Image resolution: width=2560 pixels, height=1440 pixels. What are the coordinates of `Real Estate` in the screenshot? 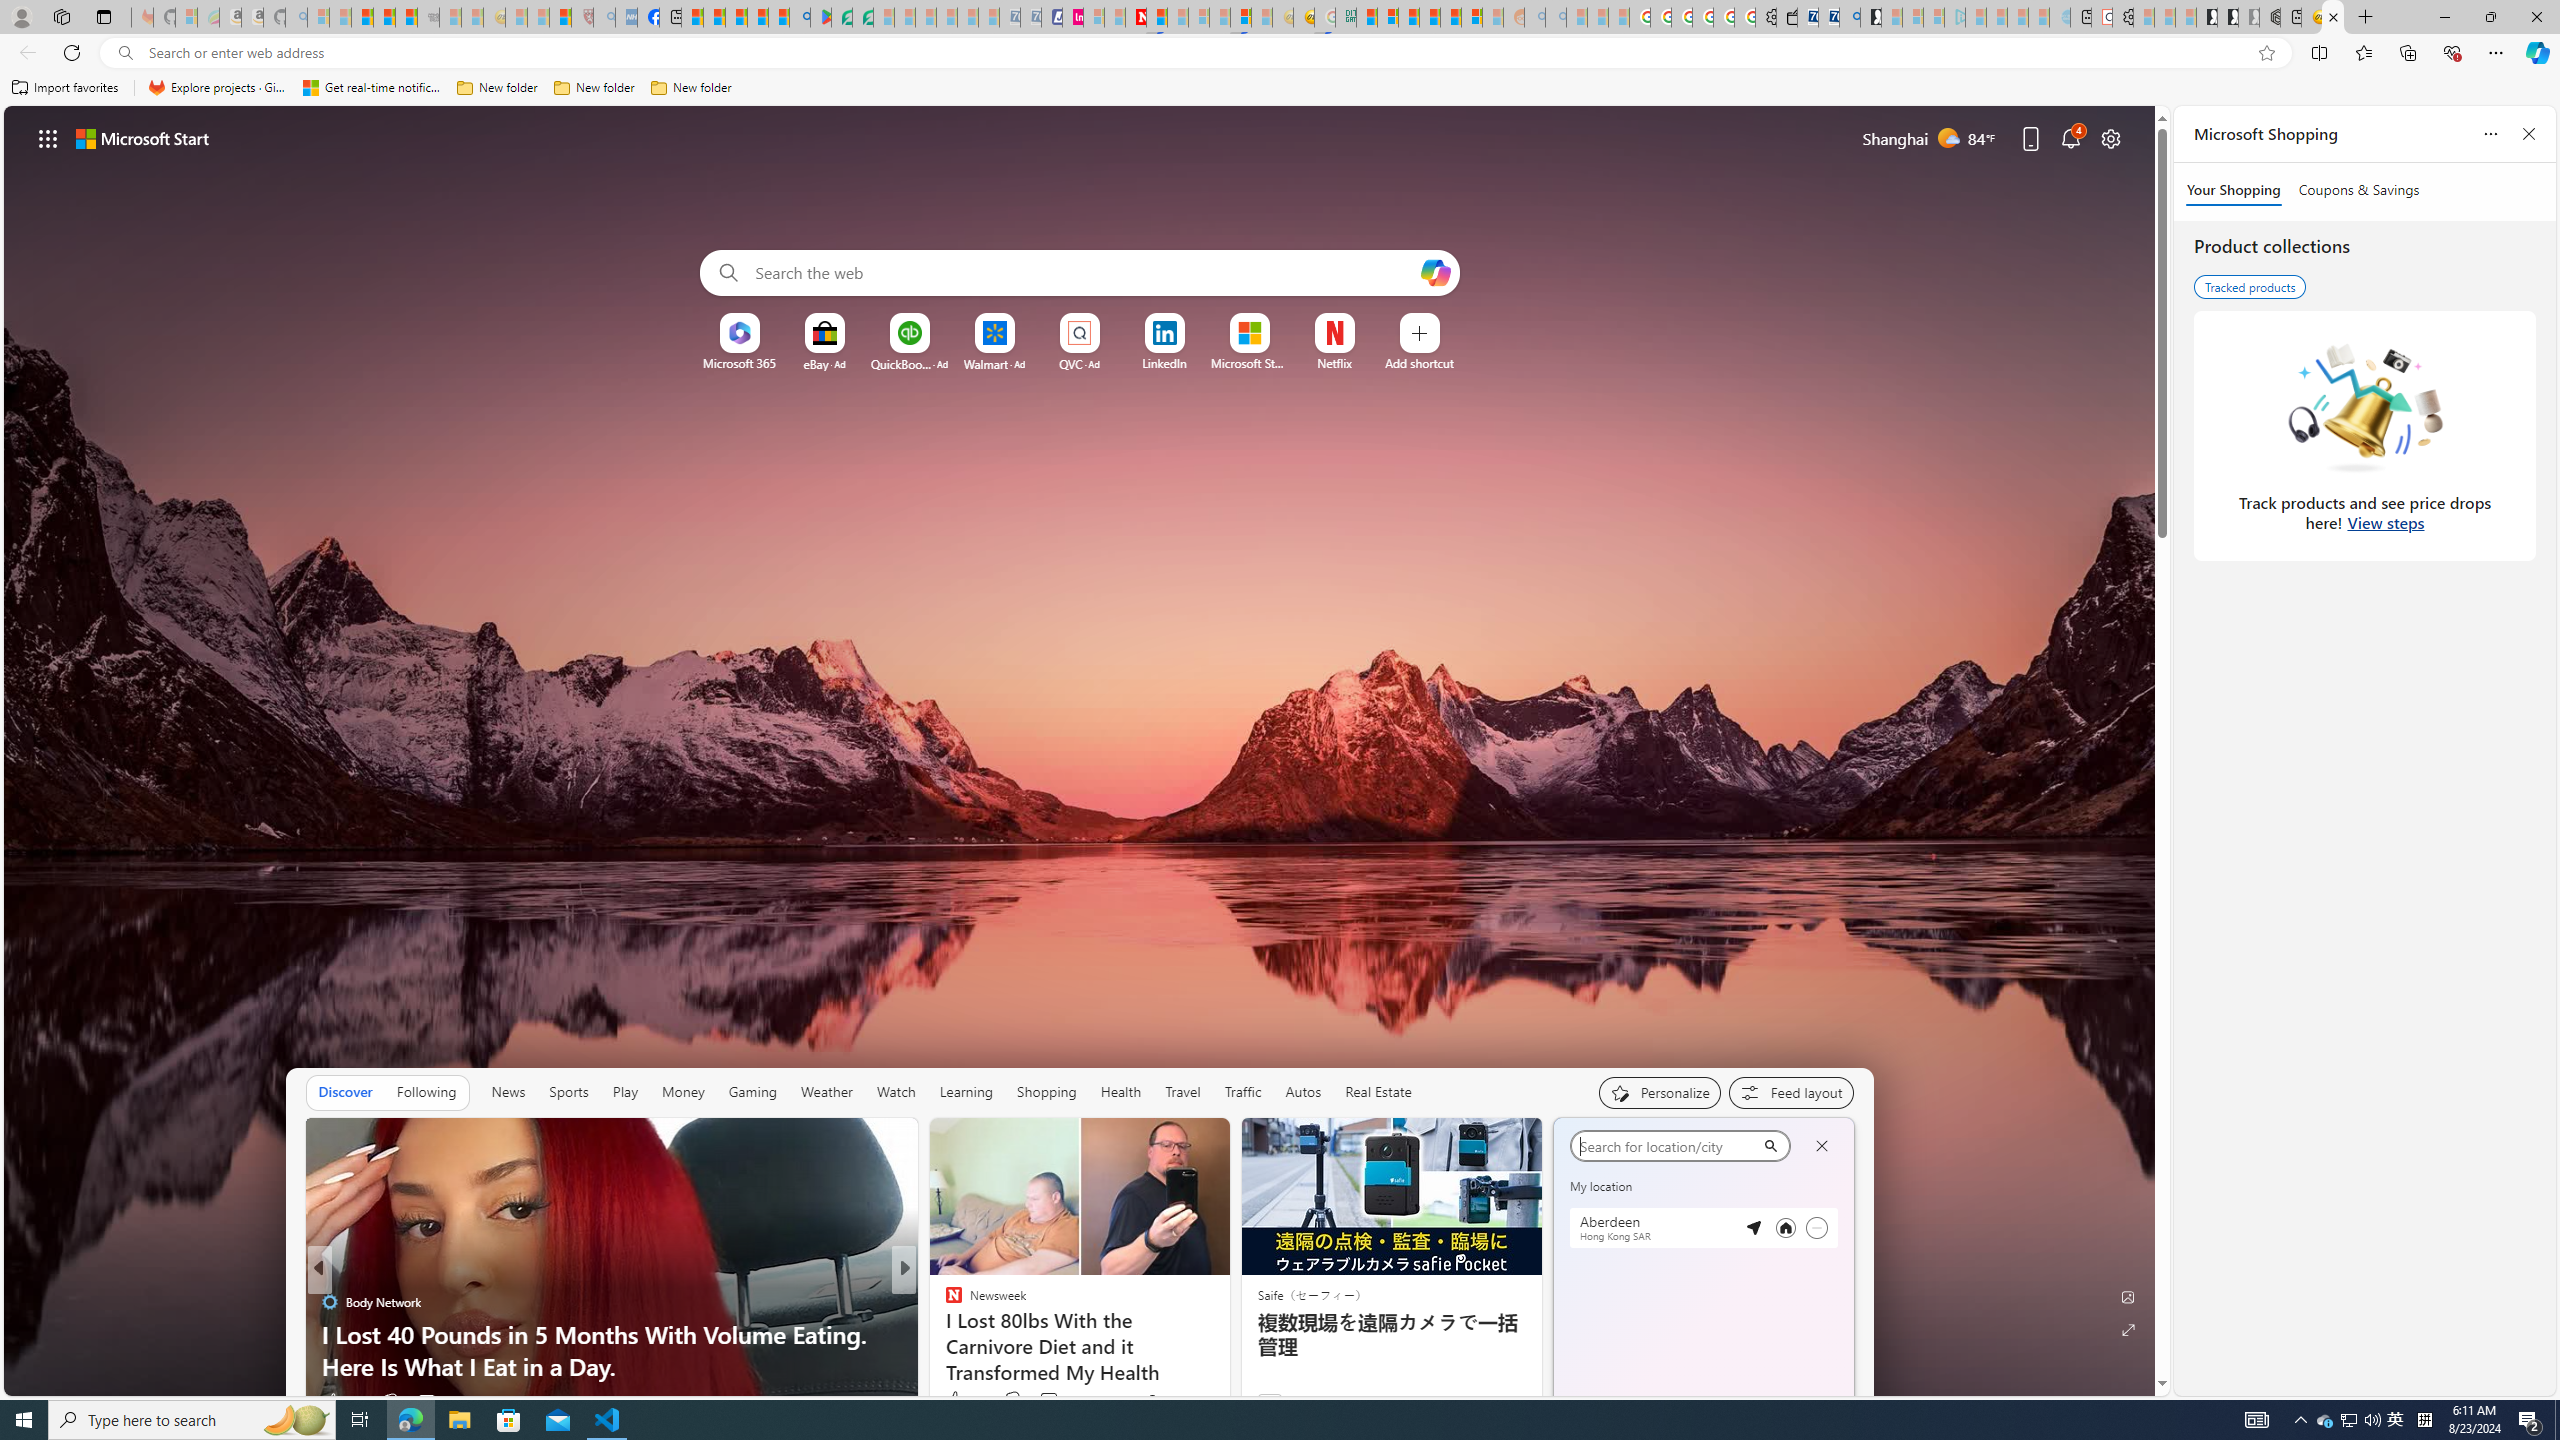 It's located at (1378, 1092).